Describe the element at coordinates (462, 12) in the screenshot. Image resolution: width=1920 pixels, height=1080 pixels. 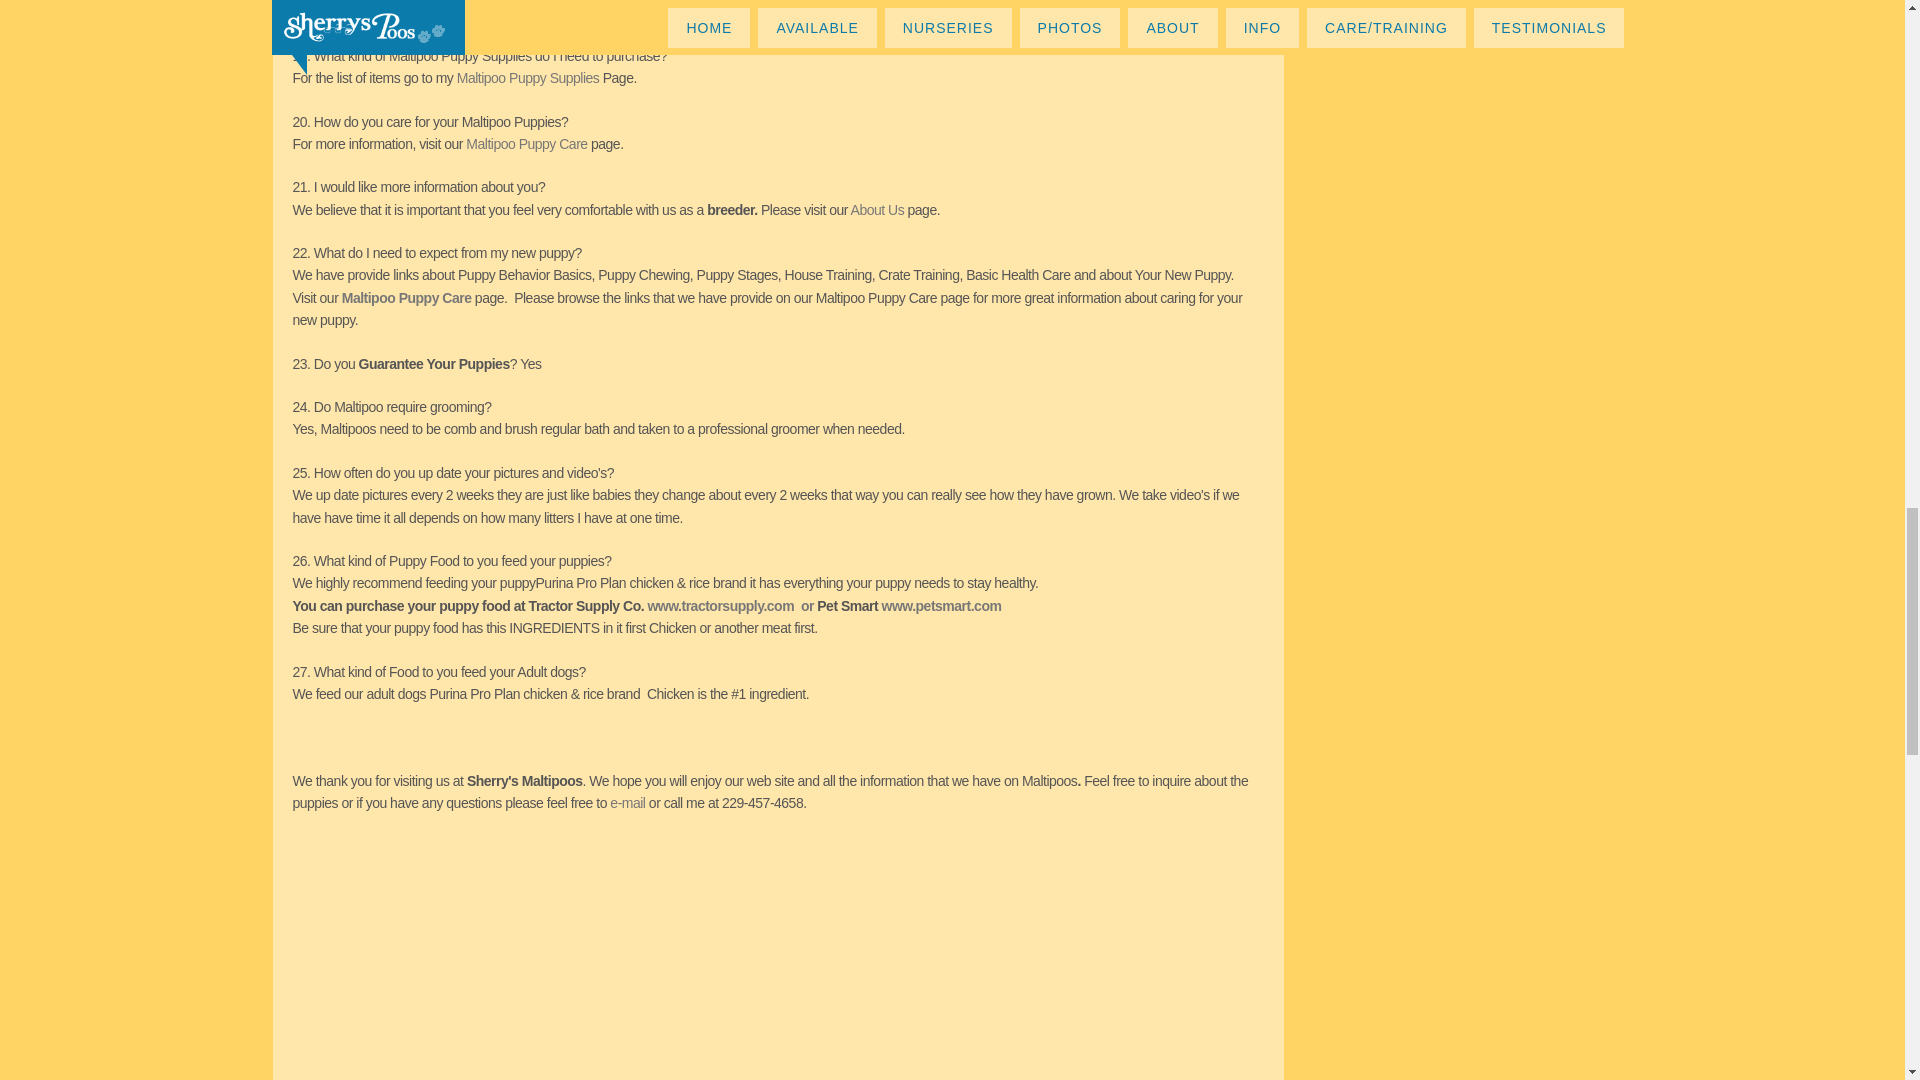
I see `Reserving A Maltipoo Puppy` at that location.